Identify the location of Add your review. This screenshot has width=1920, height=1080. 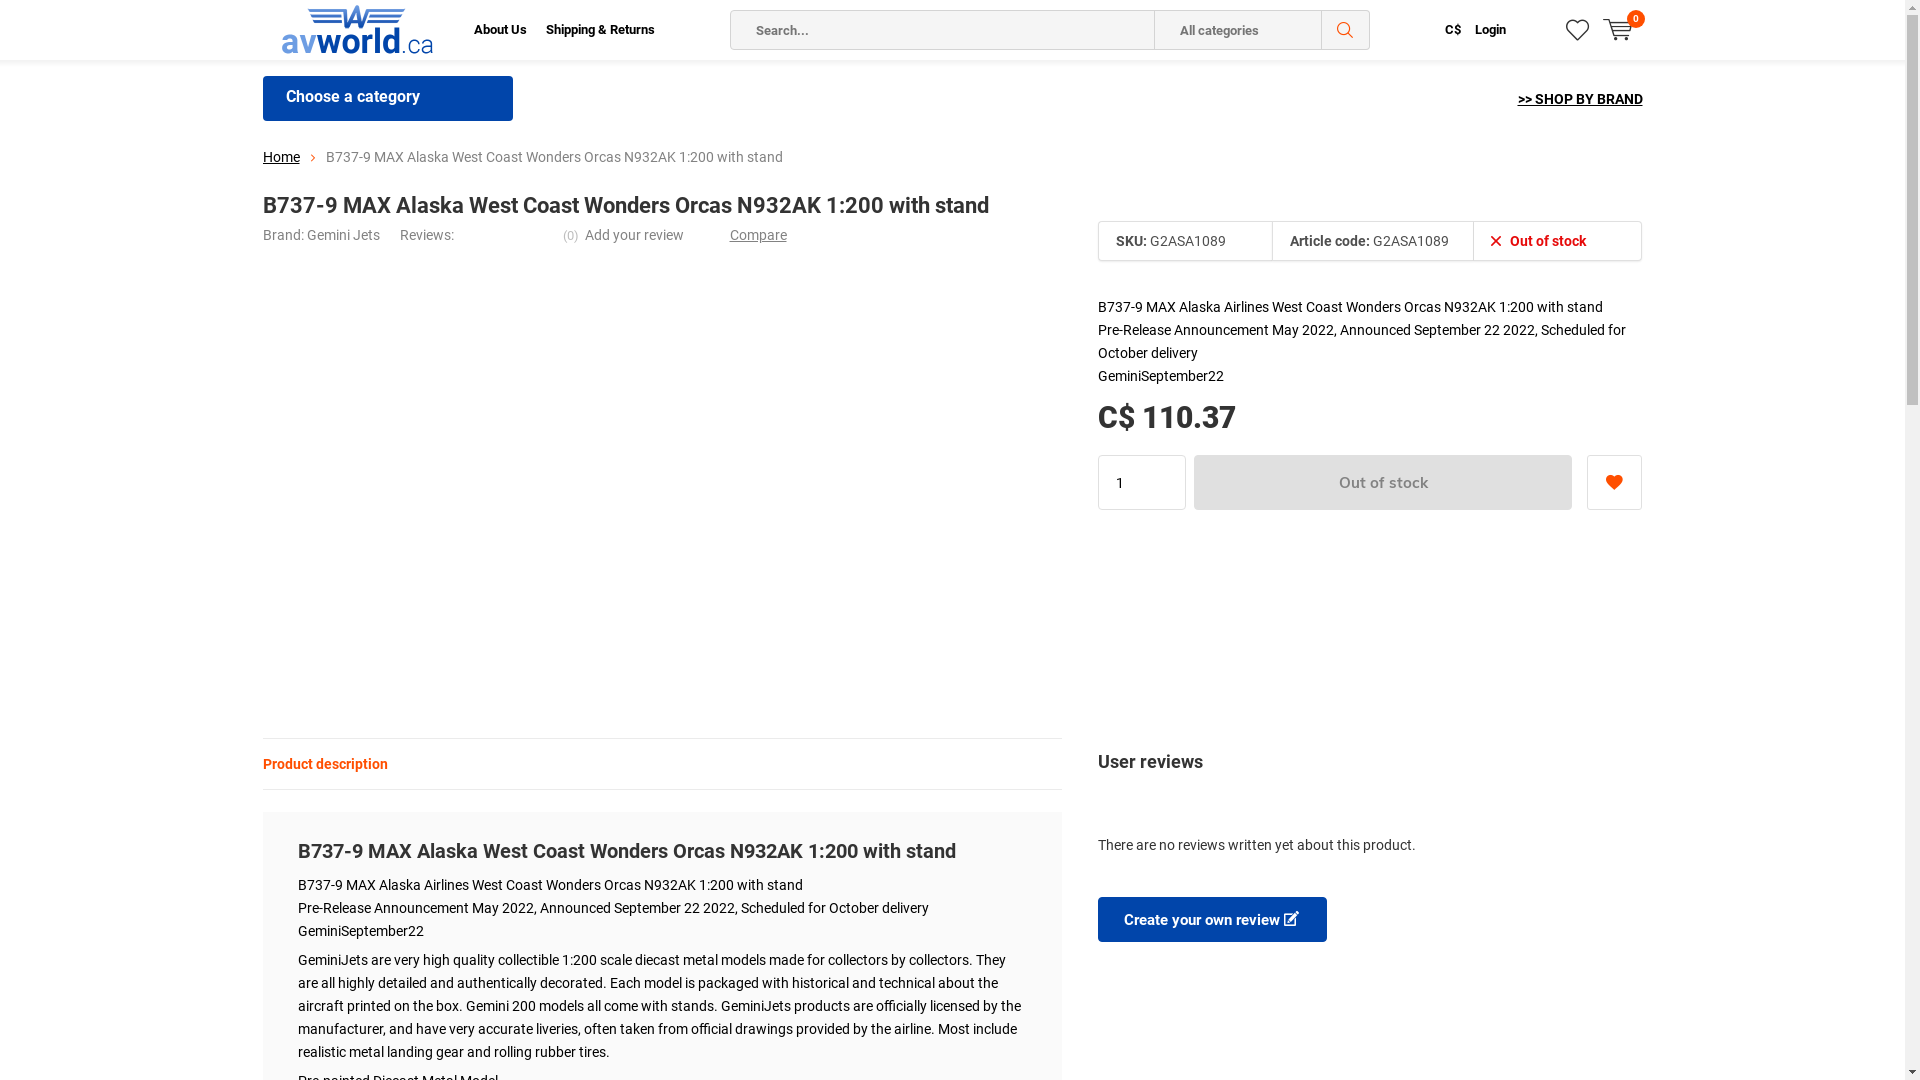
(634, 235).